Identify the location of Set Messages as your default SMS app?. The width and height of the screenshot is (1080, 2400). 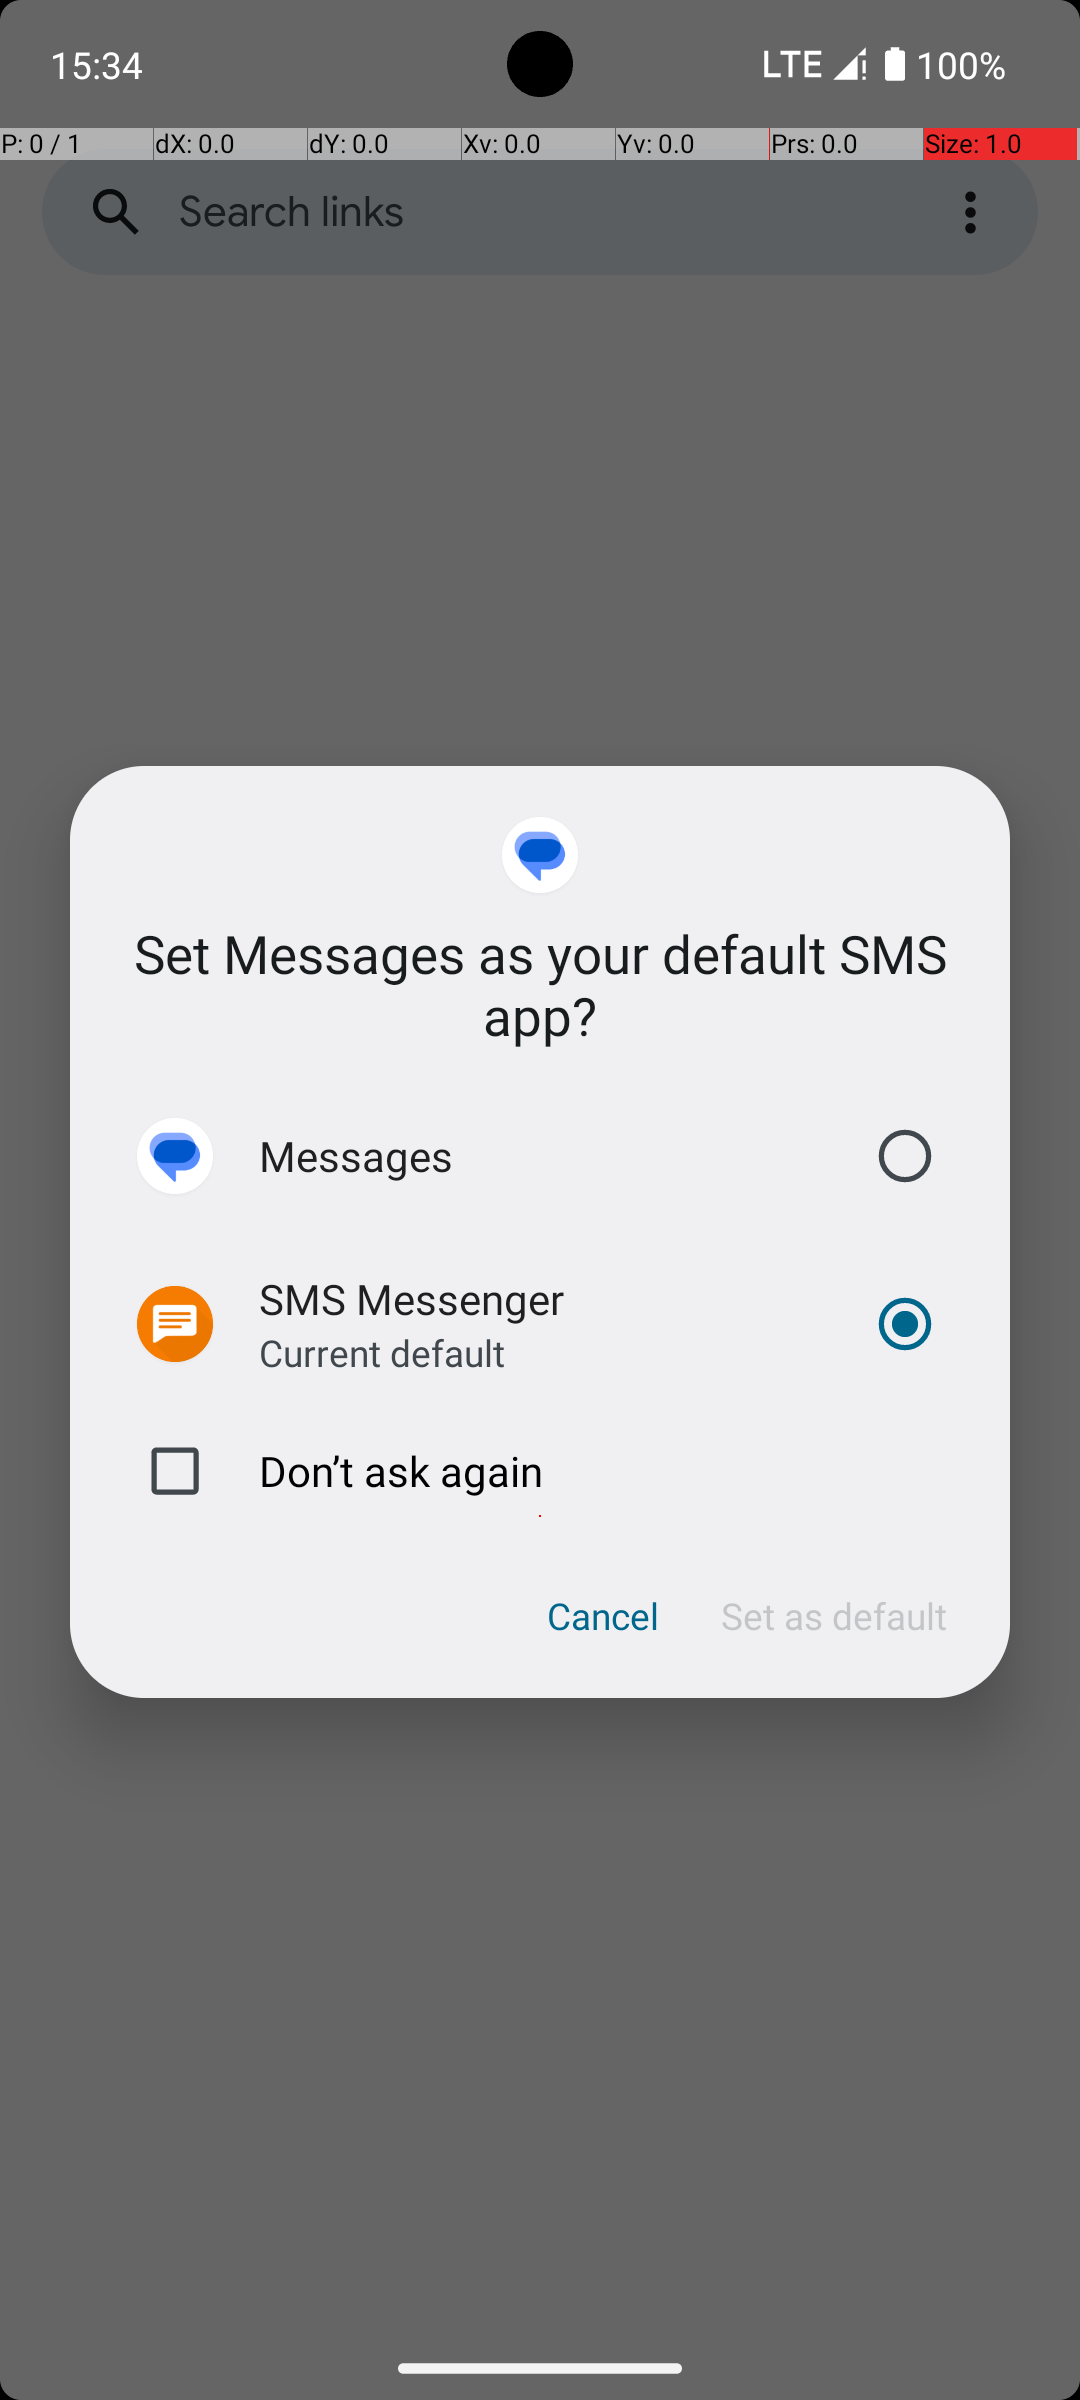
(540, 984).